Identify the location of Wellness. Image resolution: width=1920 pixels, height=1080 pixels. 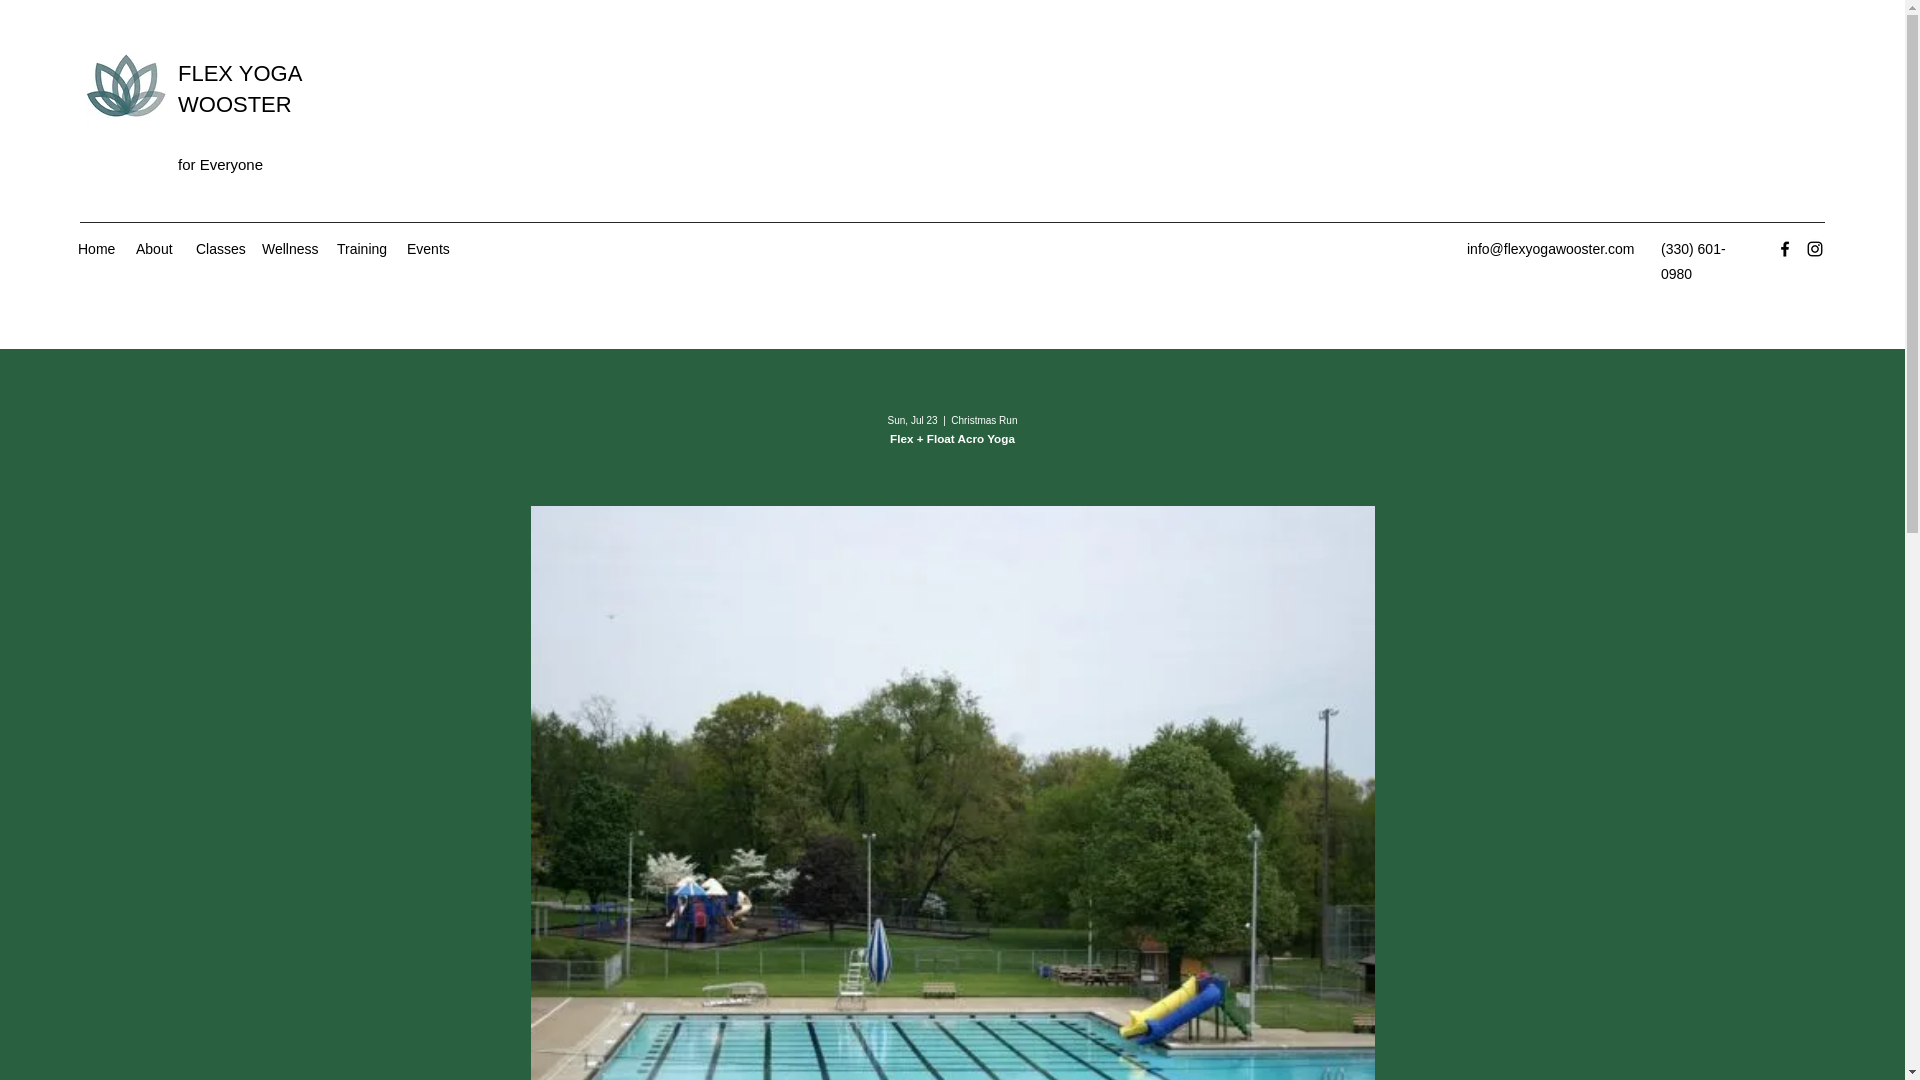
(288, 248).